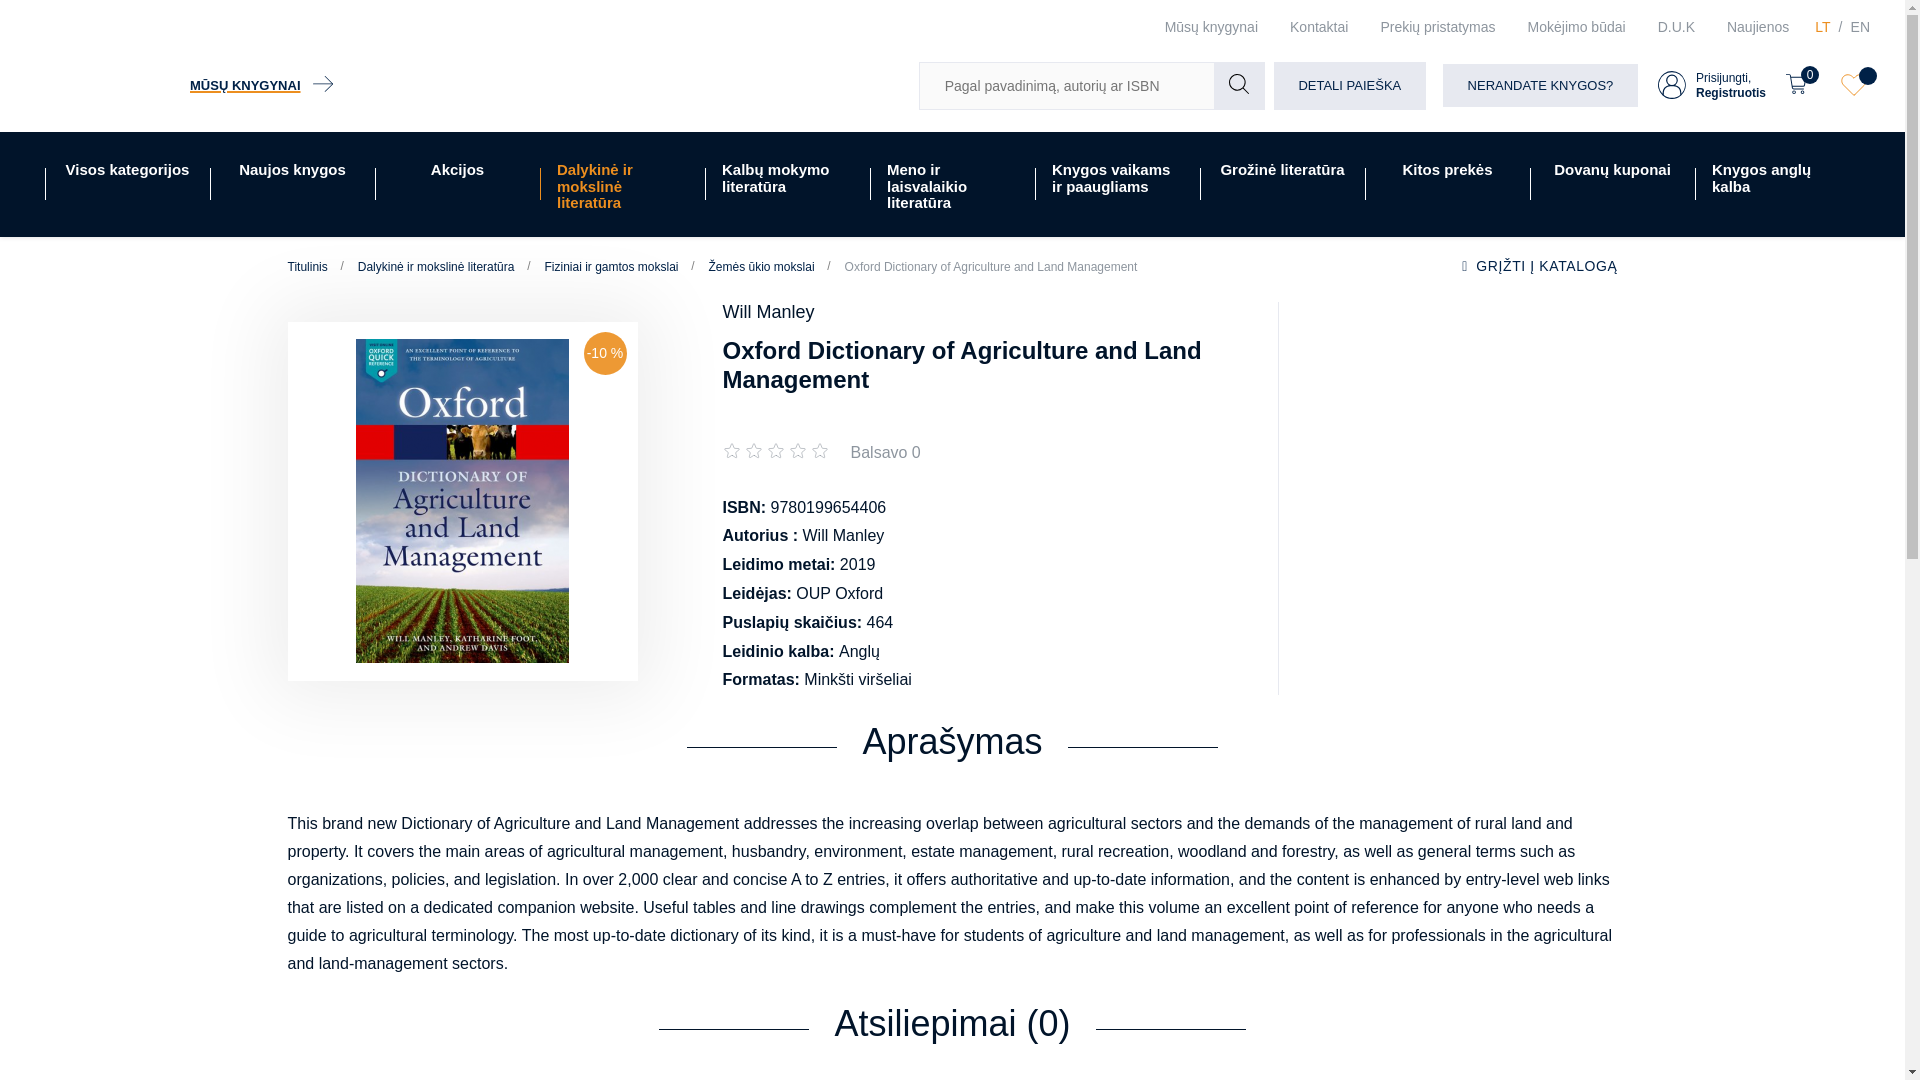 The image size is (1920, 1080). What do you see at coordinates (128, 184) in the screenshot?
I see `Visos kategorijos` at bounding box center [128, 184].